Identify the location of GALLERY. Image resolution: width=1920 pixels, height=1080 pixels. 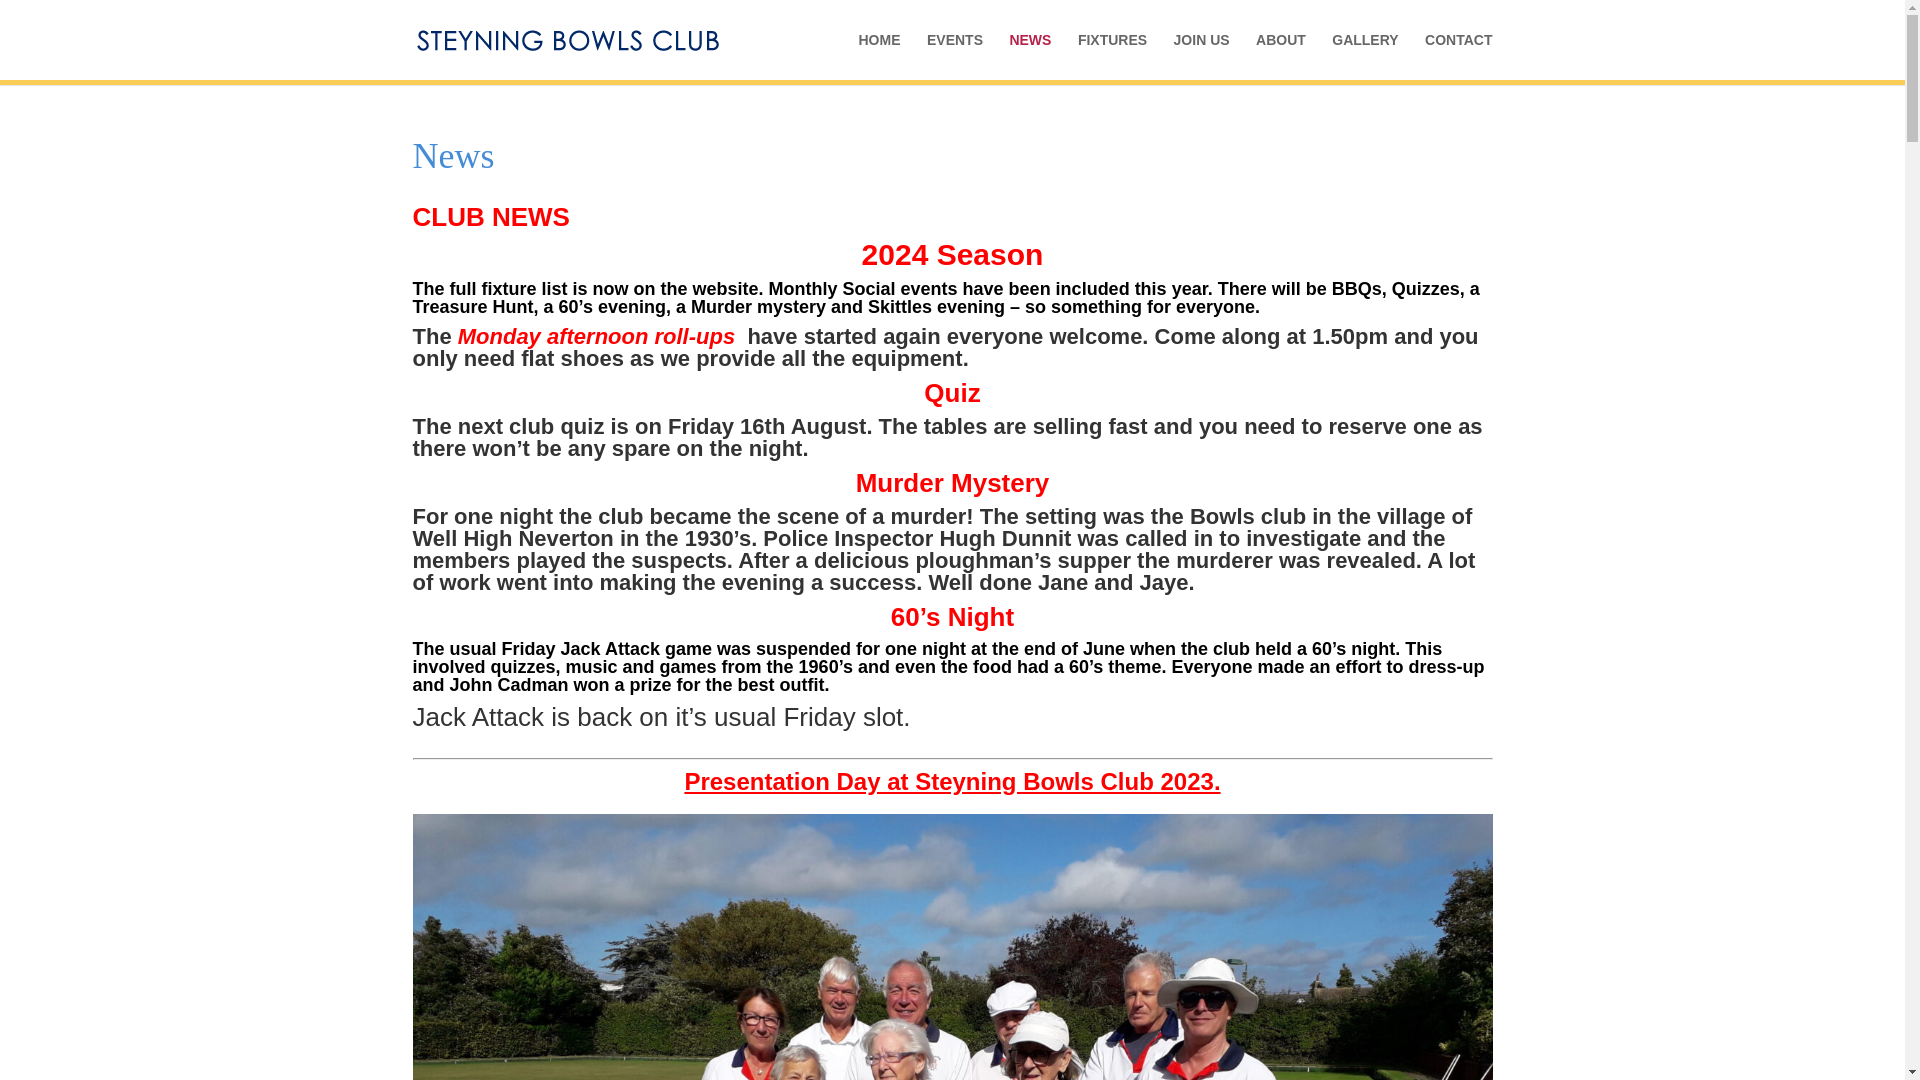
(1364, 56).